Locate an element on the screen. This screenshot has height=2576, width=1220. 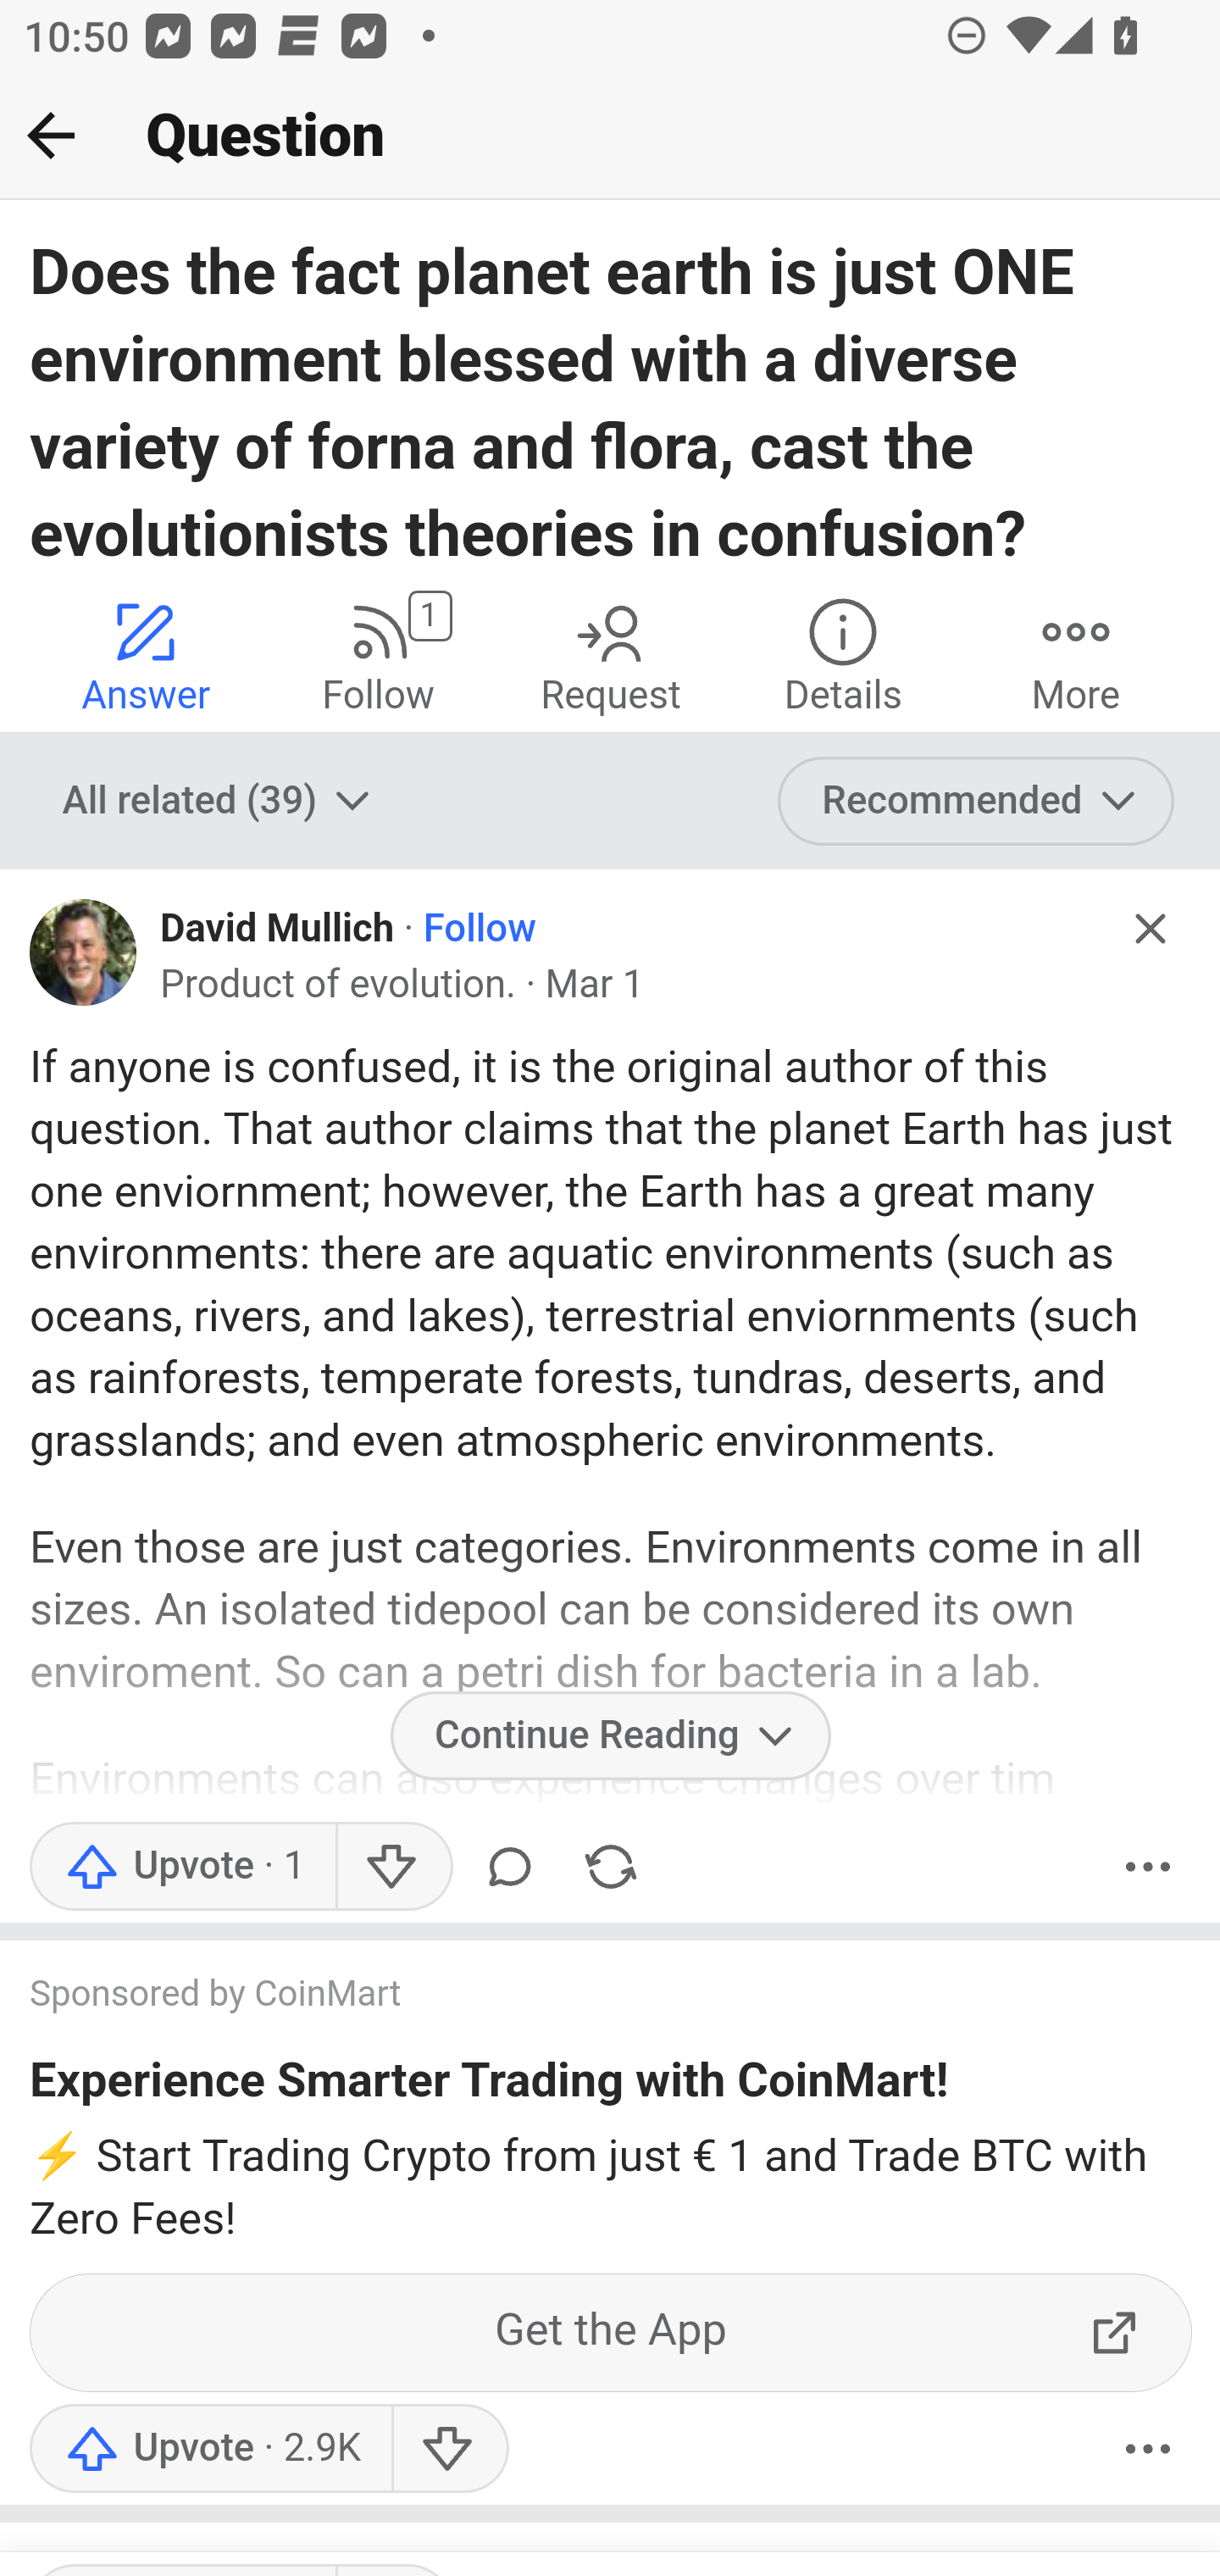
Upvote is located at coordinates (183, 1866).